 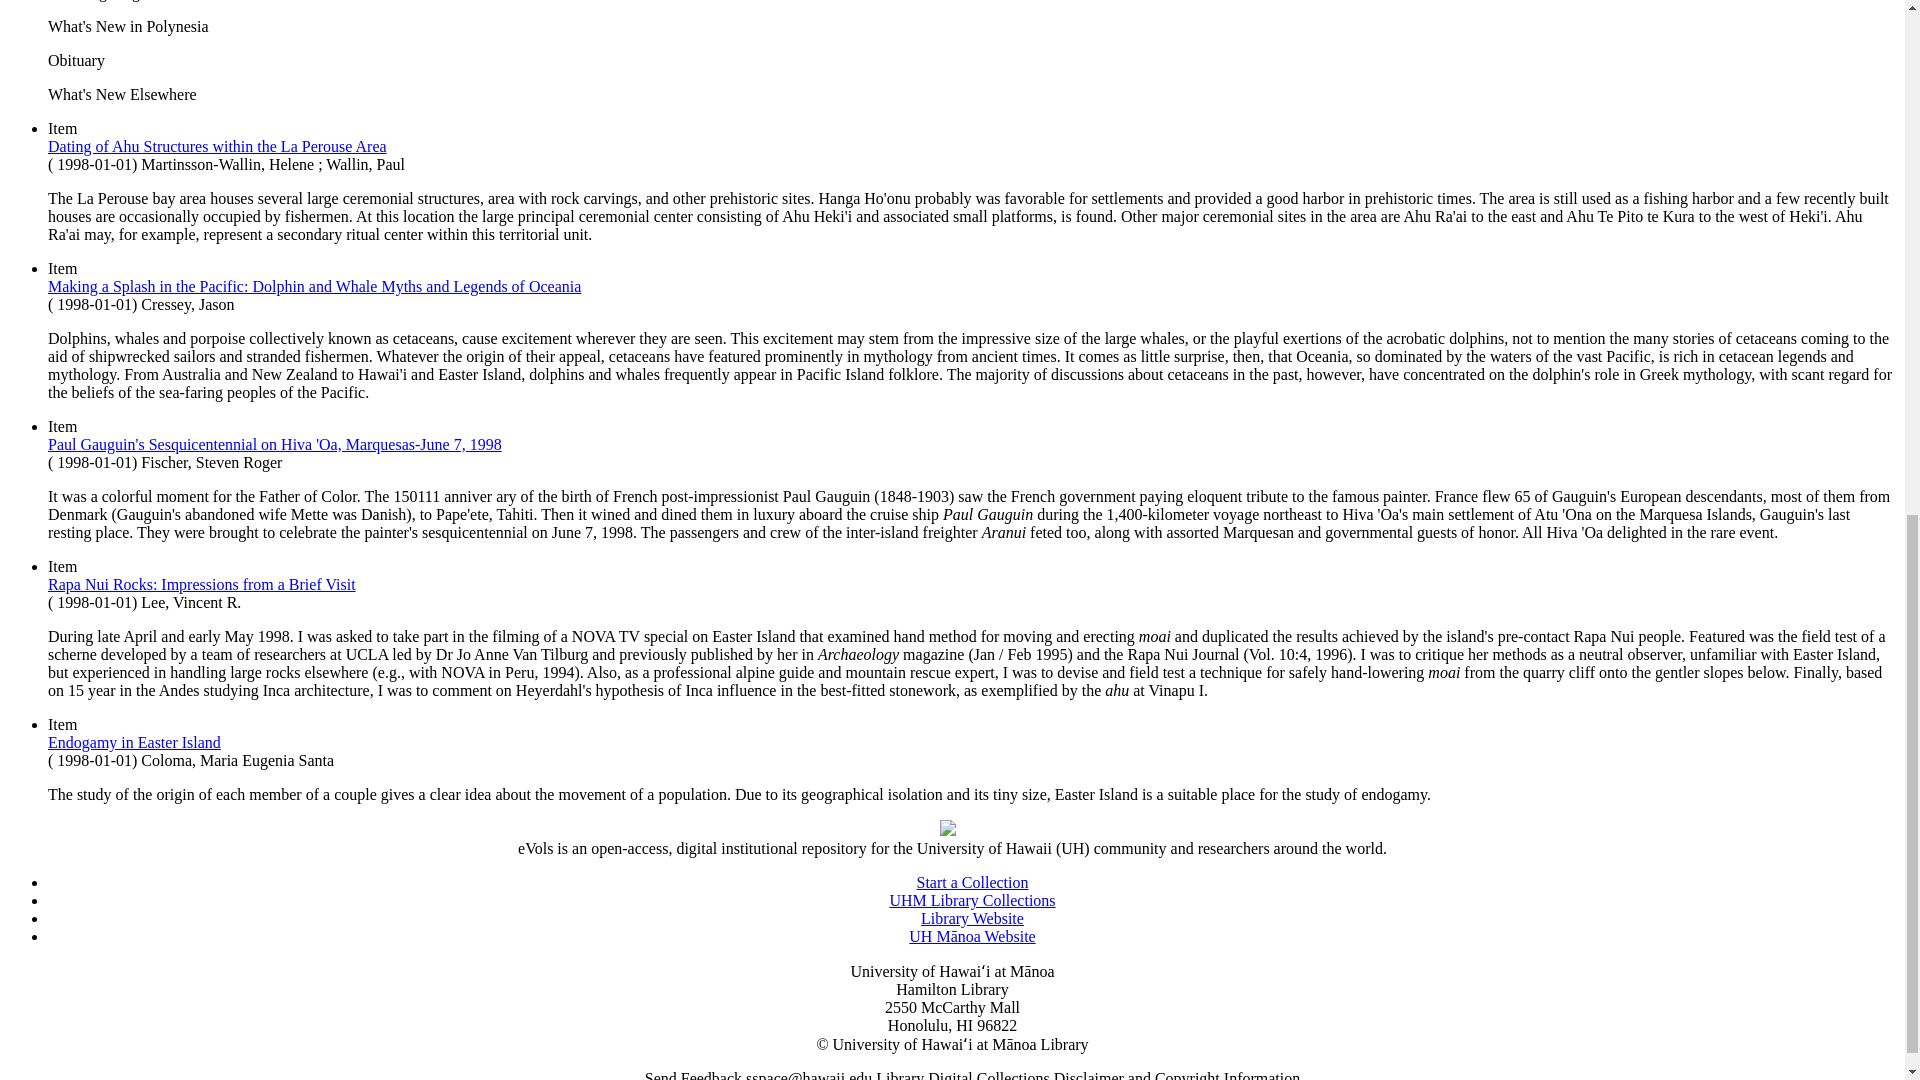 I want to click on Dating of Ahu Structures within the La Perouse Area, so click(x=218, y=146).